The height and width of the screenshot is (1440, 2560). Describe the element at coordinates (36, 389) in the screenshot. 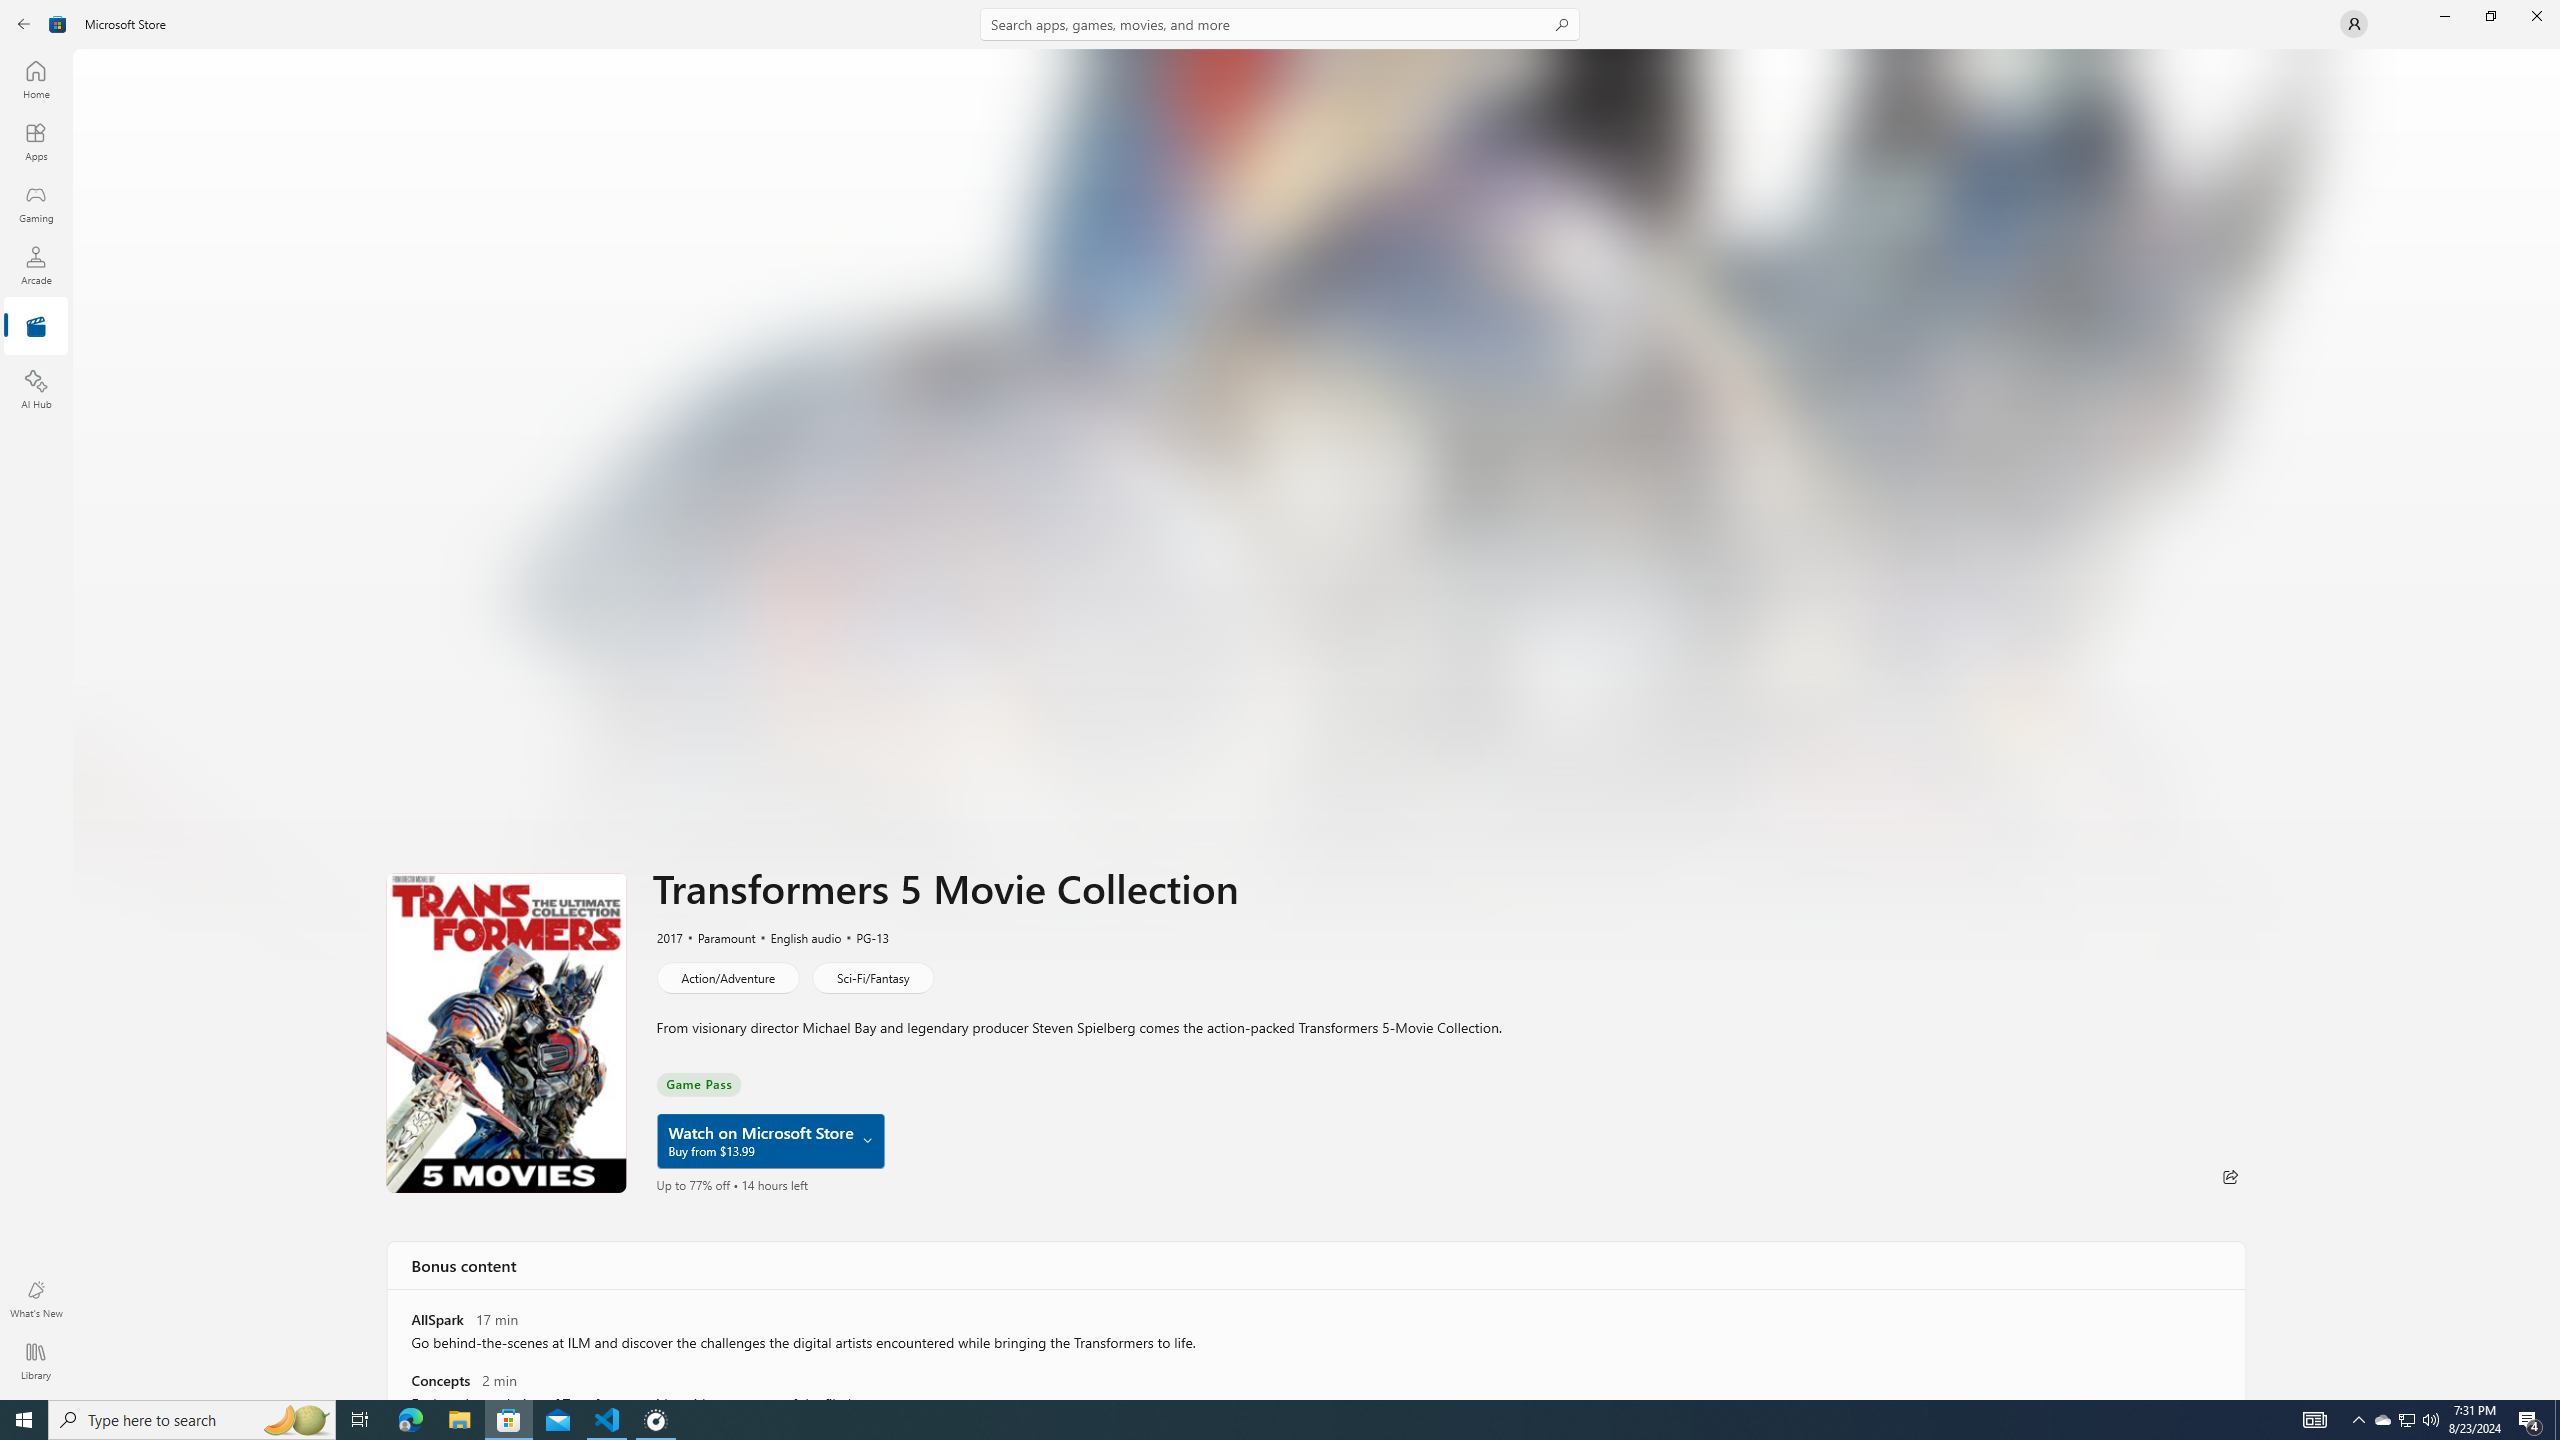

I see `AI Hub` at that location.